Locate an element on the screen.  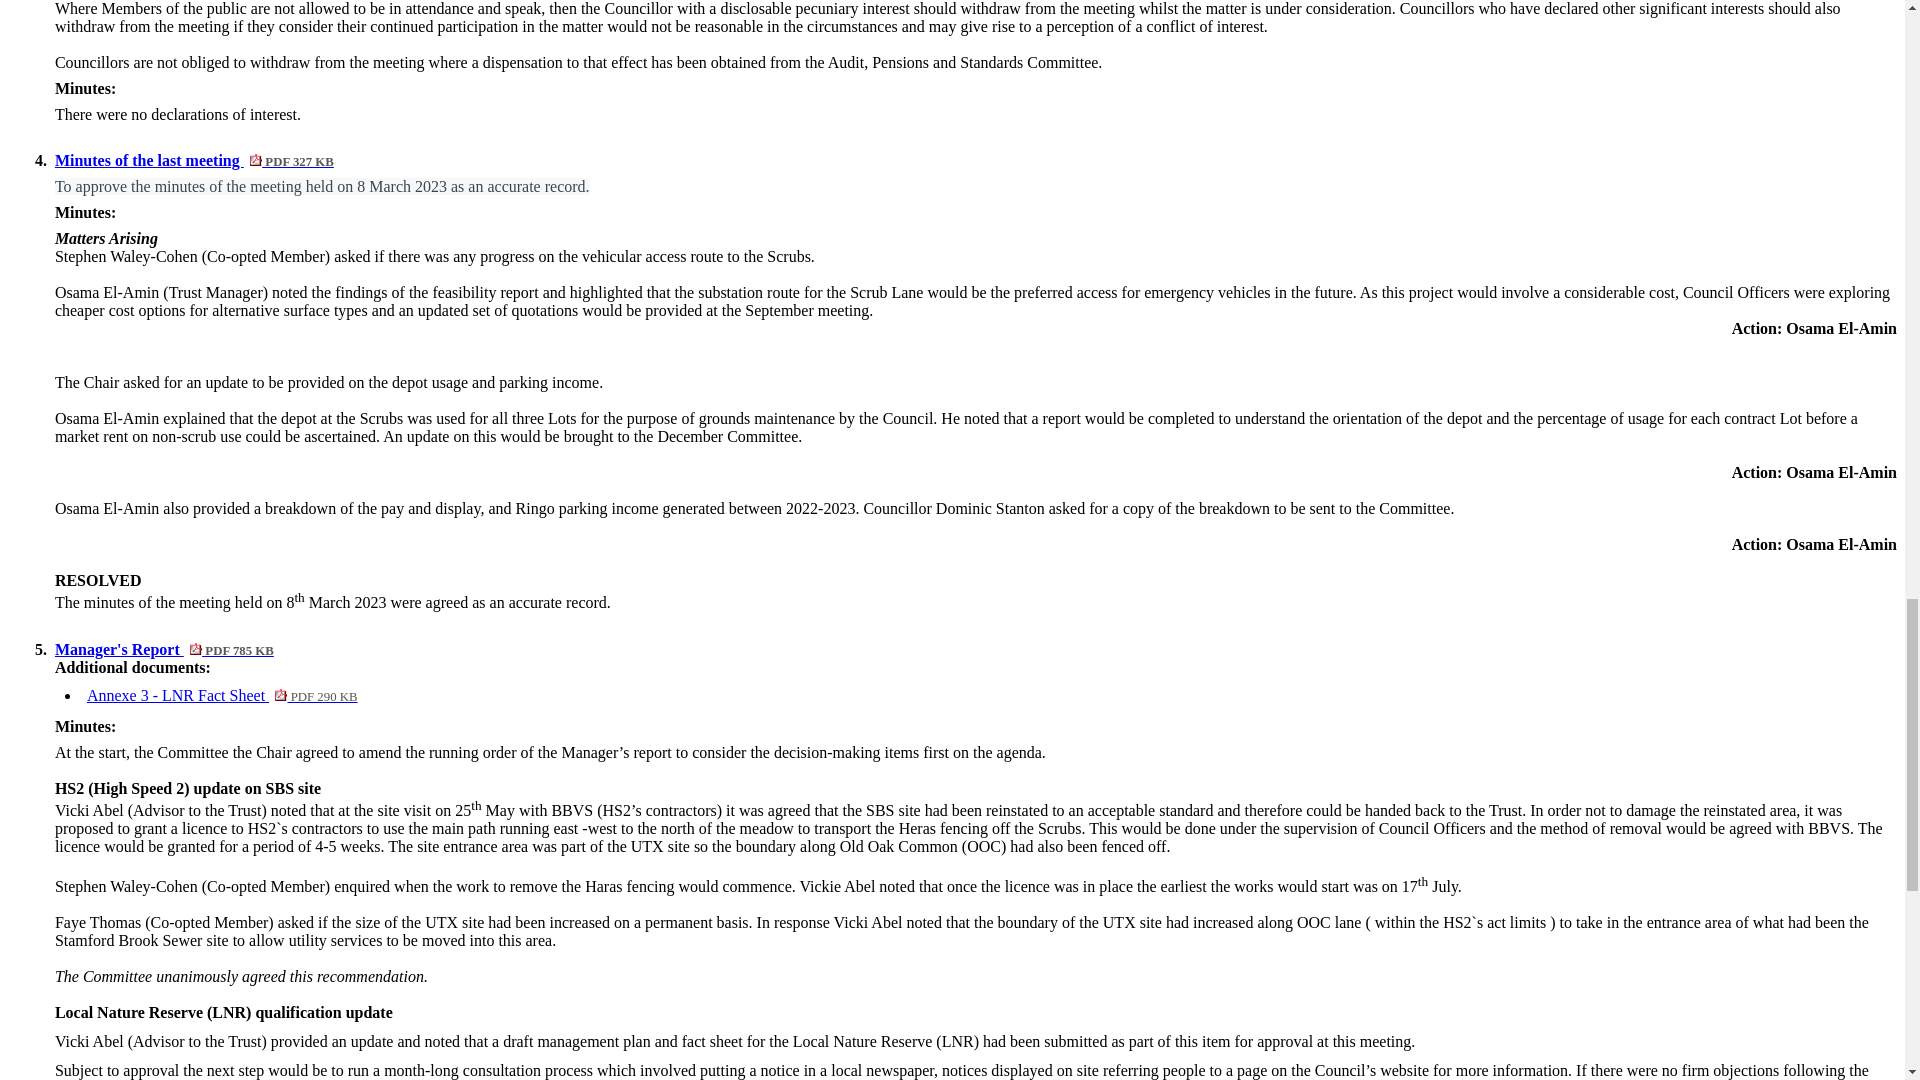
Link to document 'Annexe 3 - LNR Fact Sheet' pdf file is located at coordinates (222, 695).